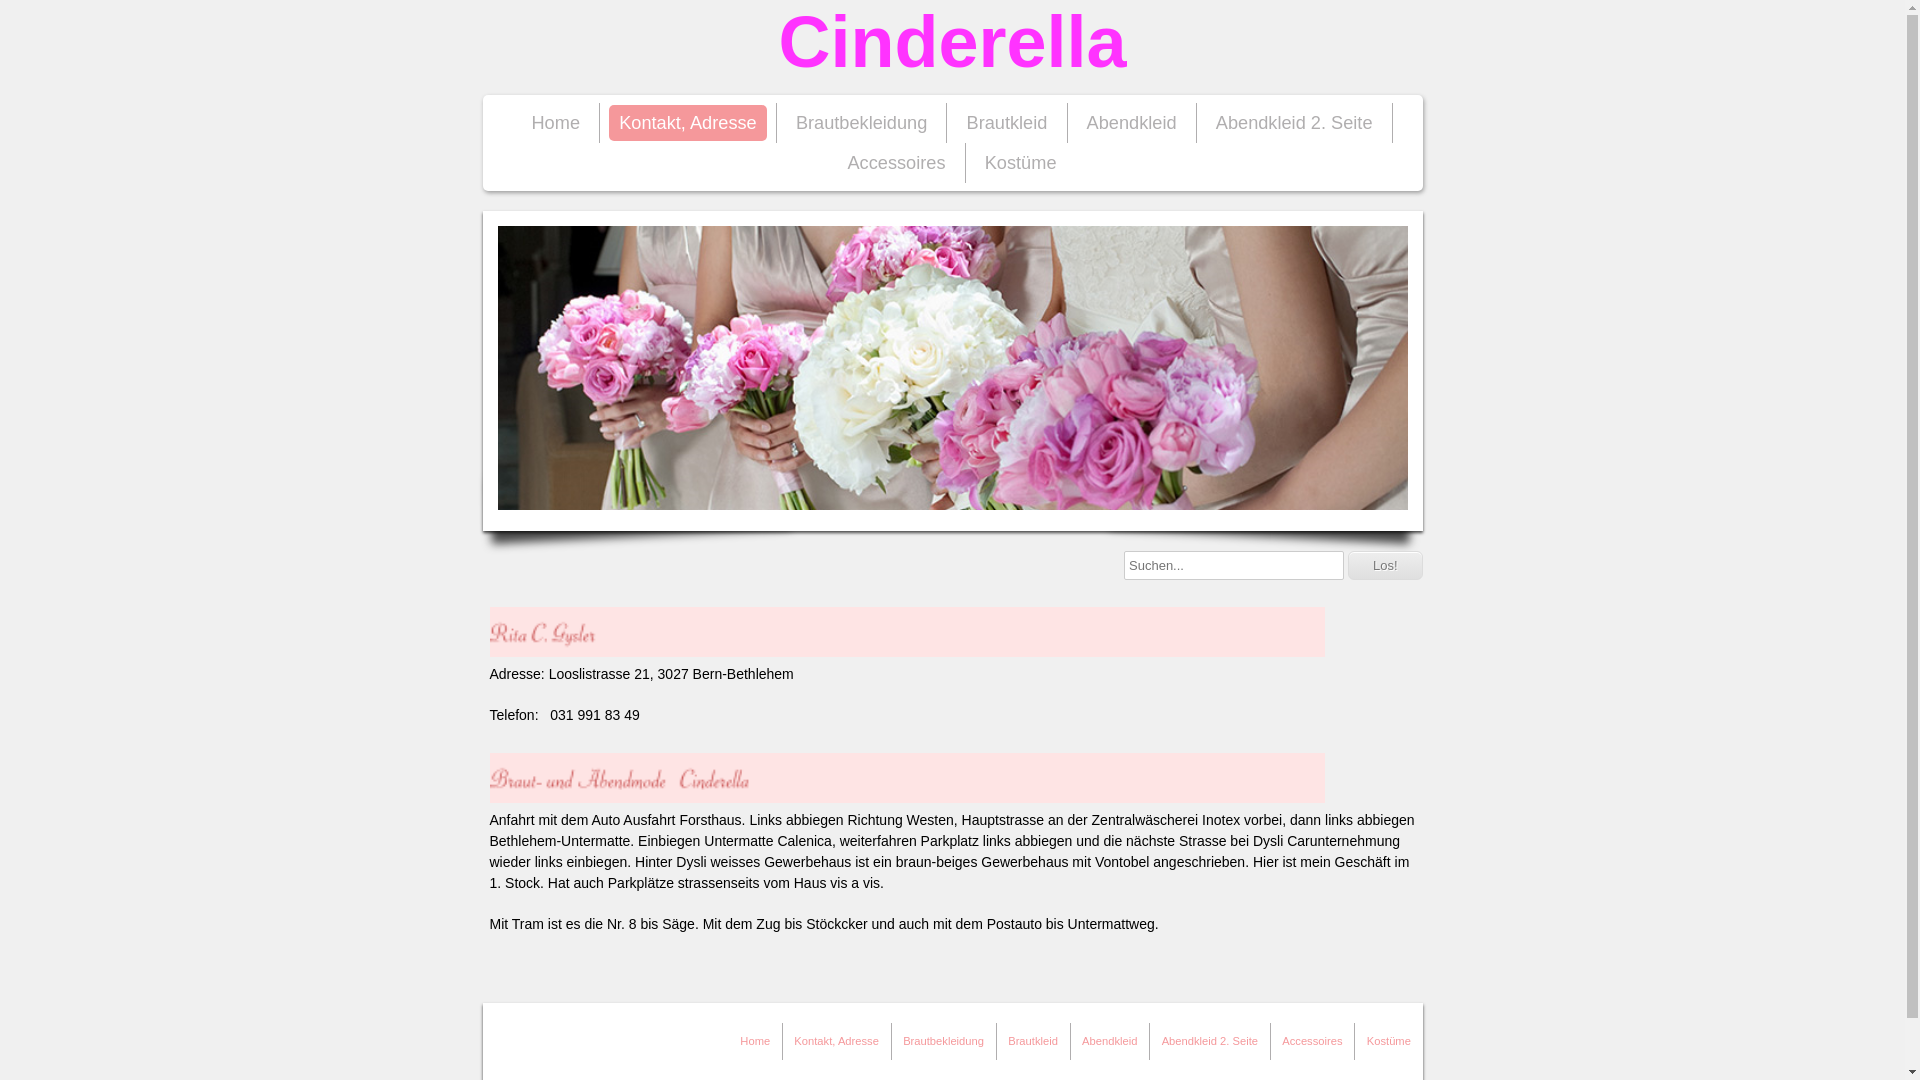  Describe the element at coordinates (556, 123) in the screenshot. I see `Home` at that location.